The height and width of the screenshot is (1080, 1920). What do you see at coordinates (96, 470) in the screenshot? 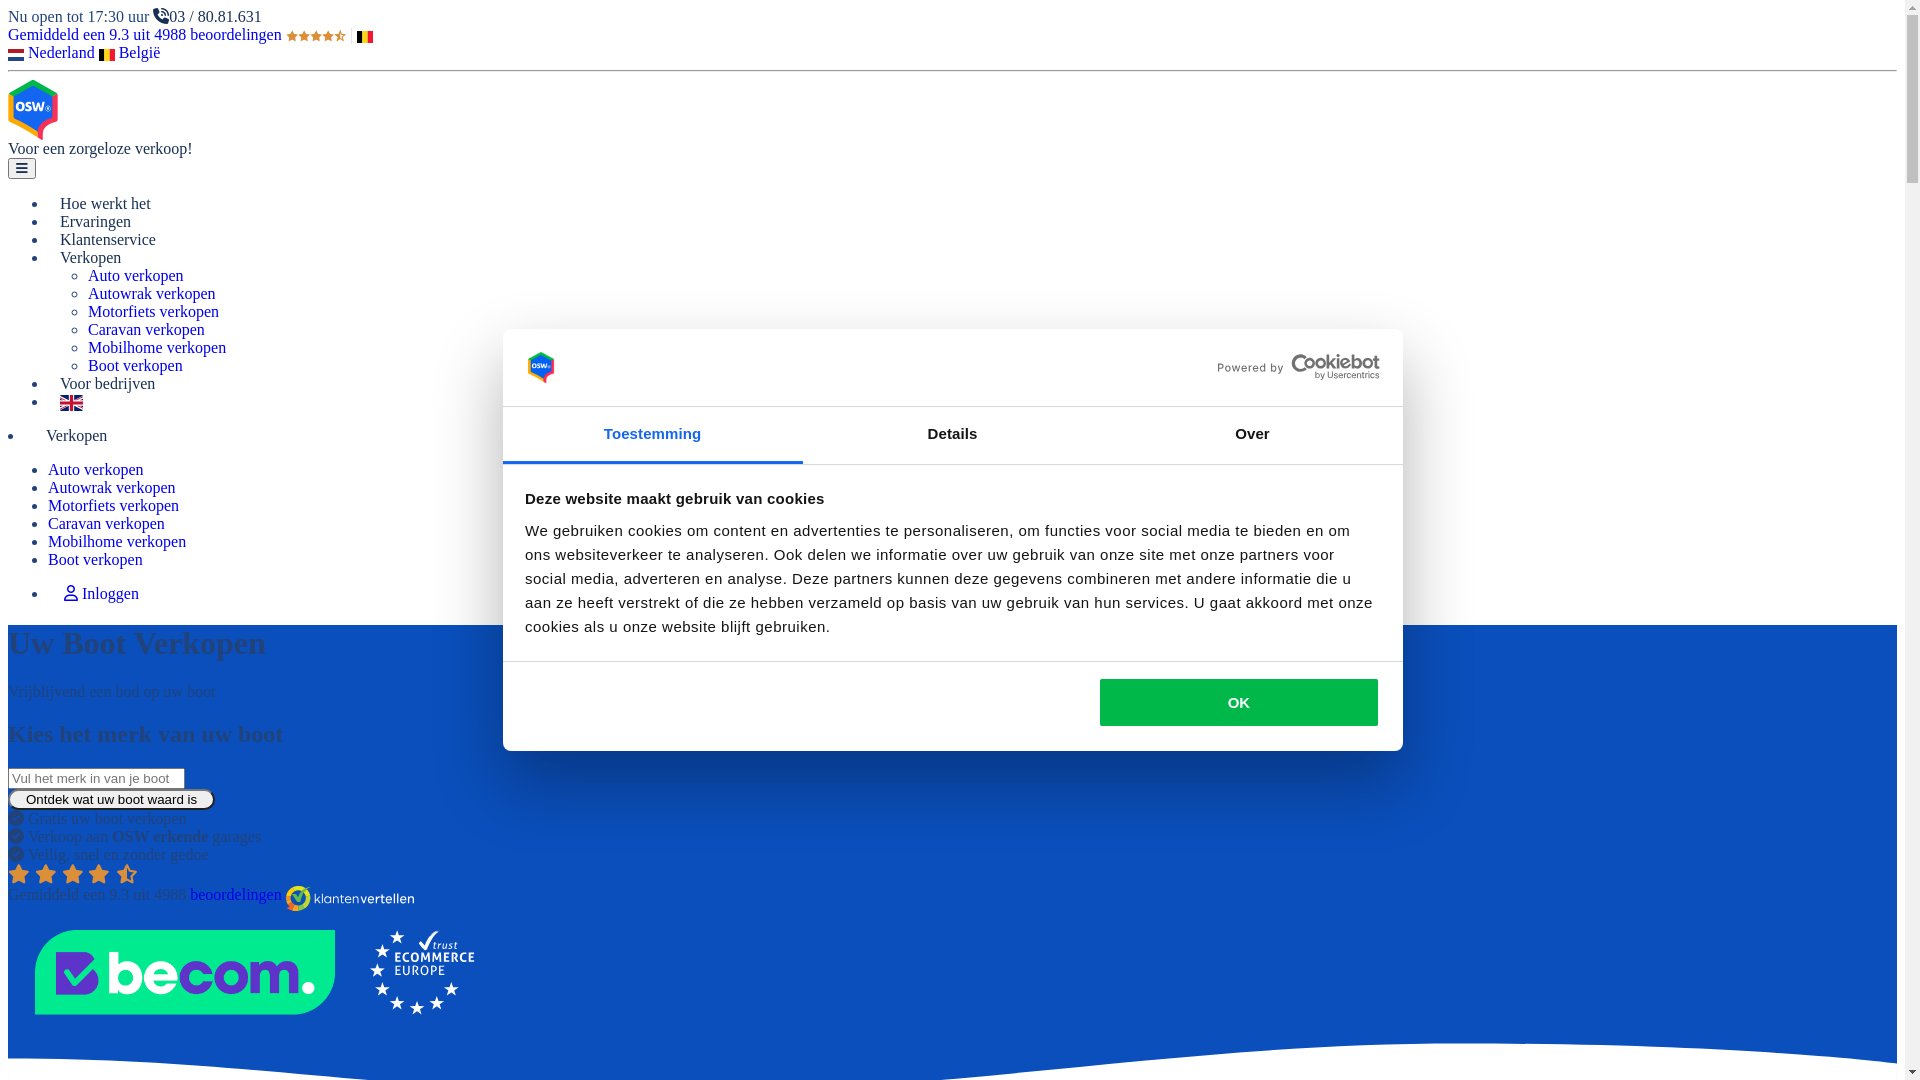
I see `Auto verkopen` at bounding box center [96, 470].